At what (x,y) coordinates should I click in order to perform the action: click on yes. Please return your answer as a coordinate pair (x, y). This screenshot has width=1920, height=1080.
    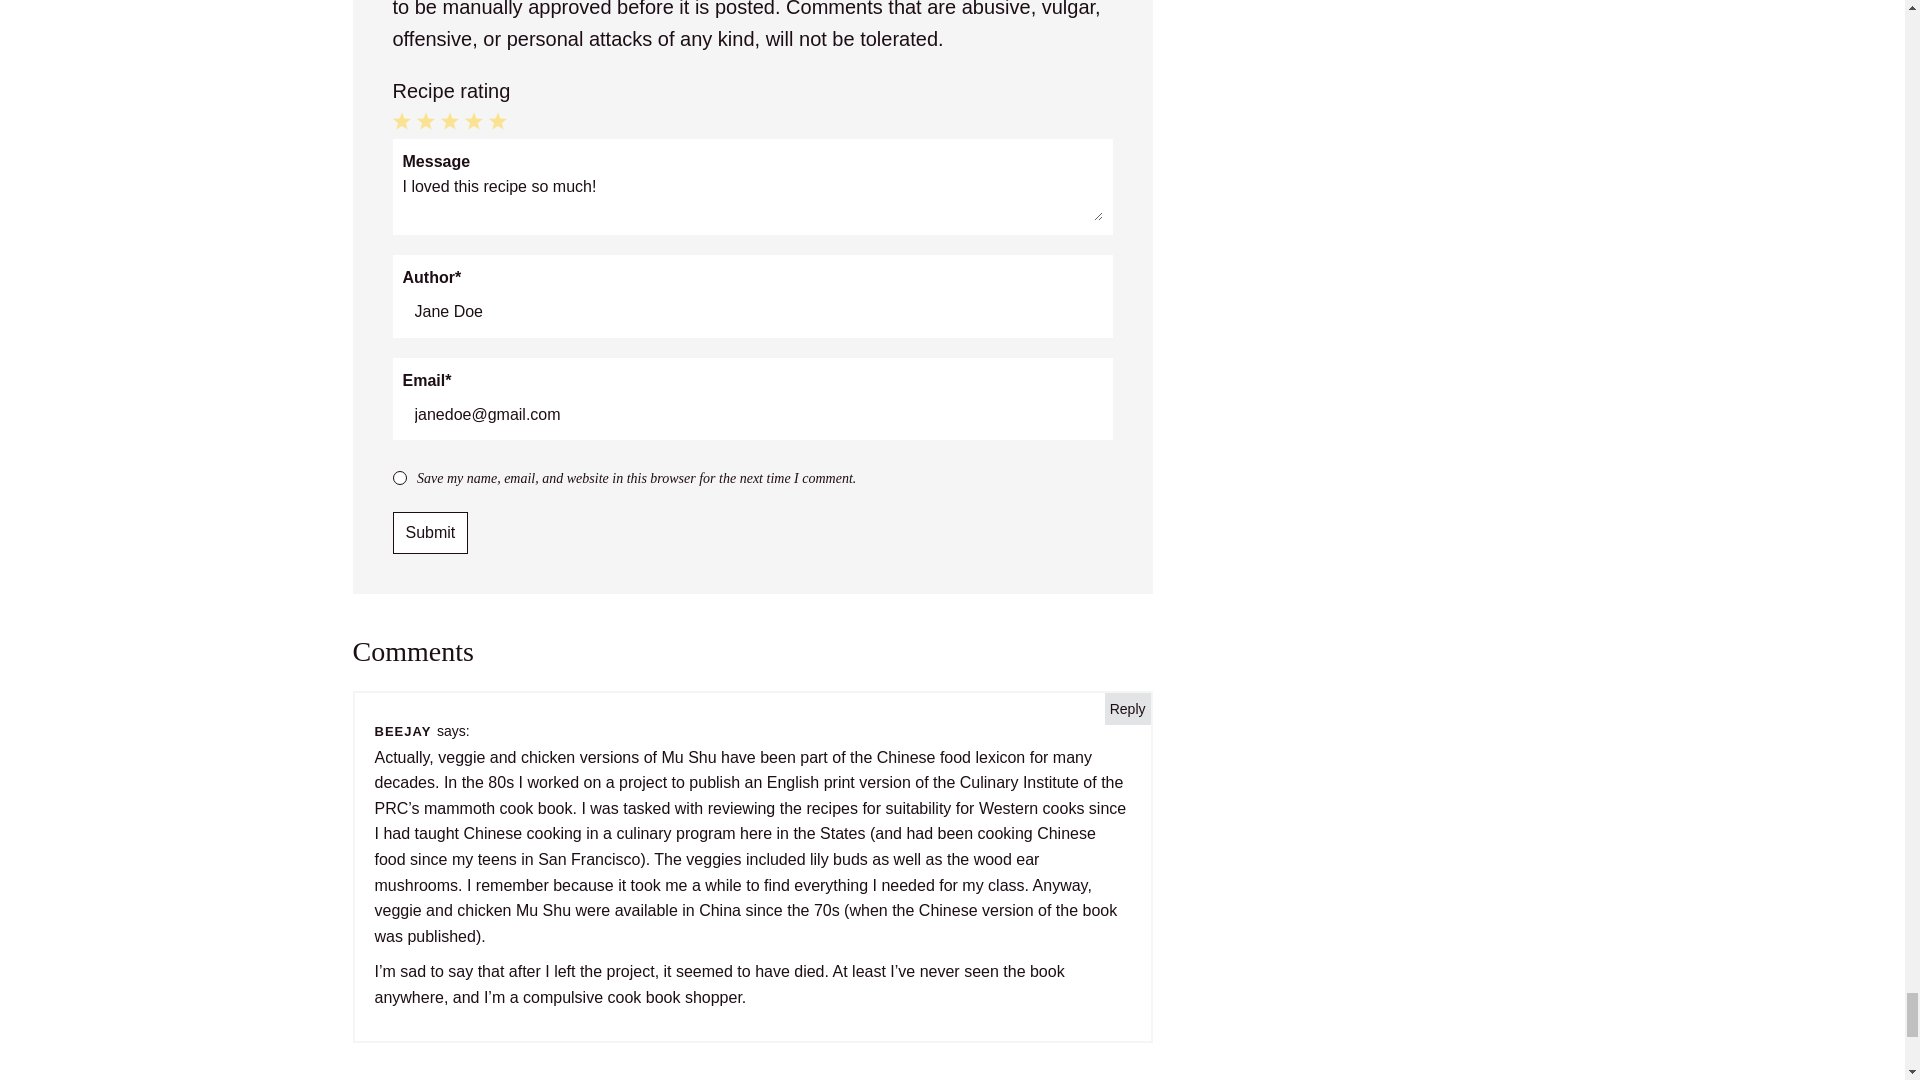
    Looking at the image, I should click on (398, 477).